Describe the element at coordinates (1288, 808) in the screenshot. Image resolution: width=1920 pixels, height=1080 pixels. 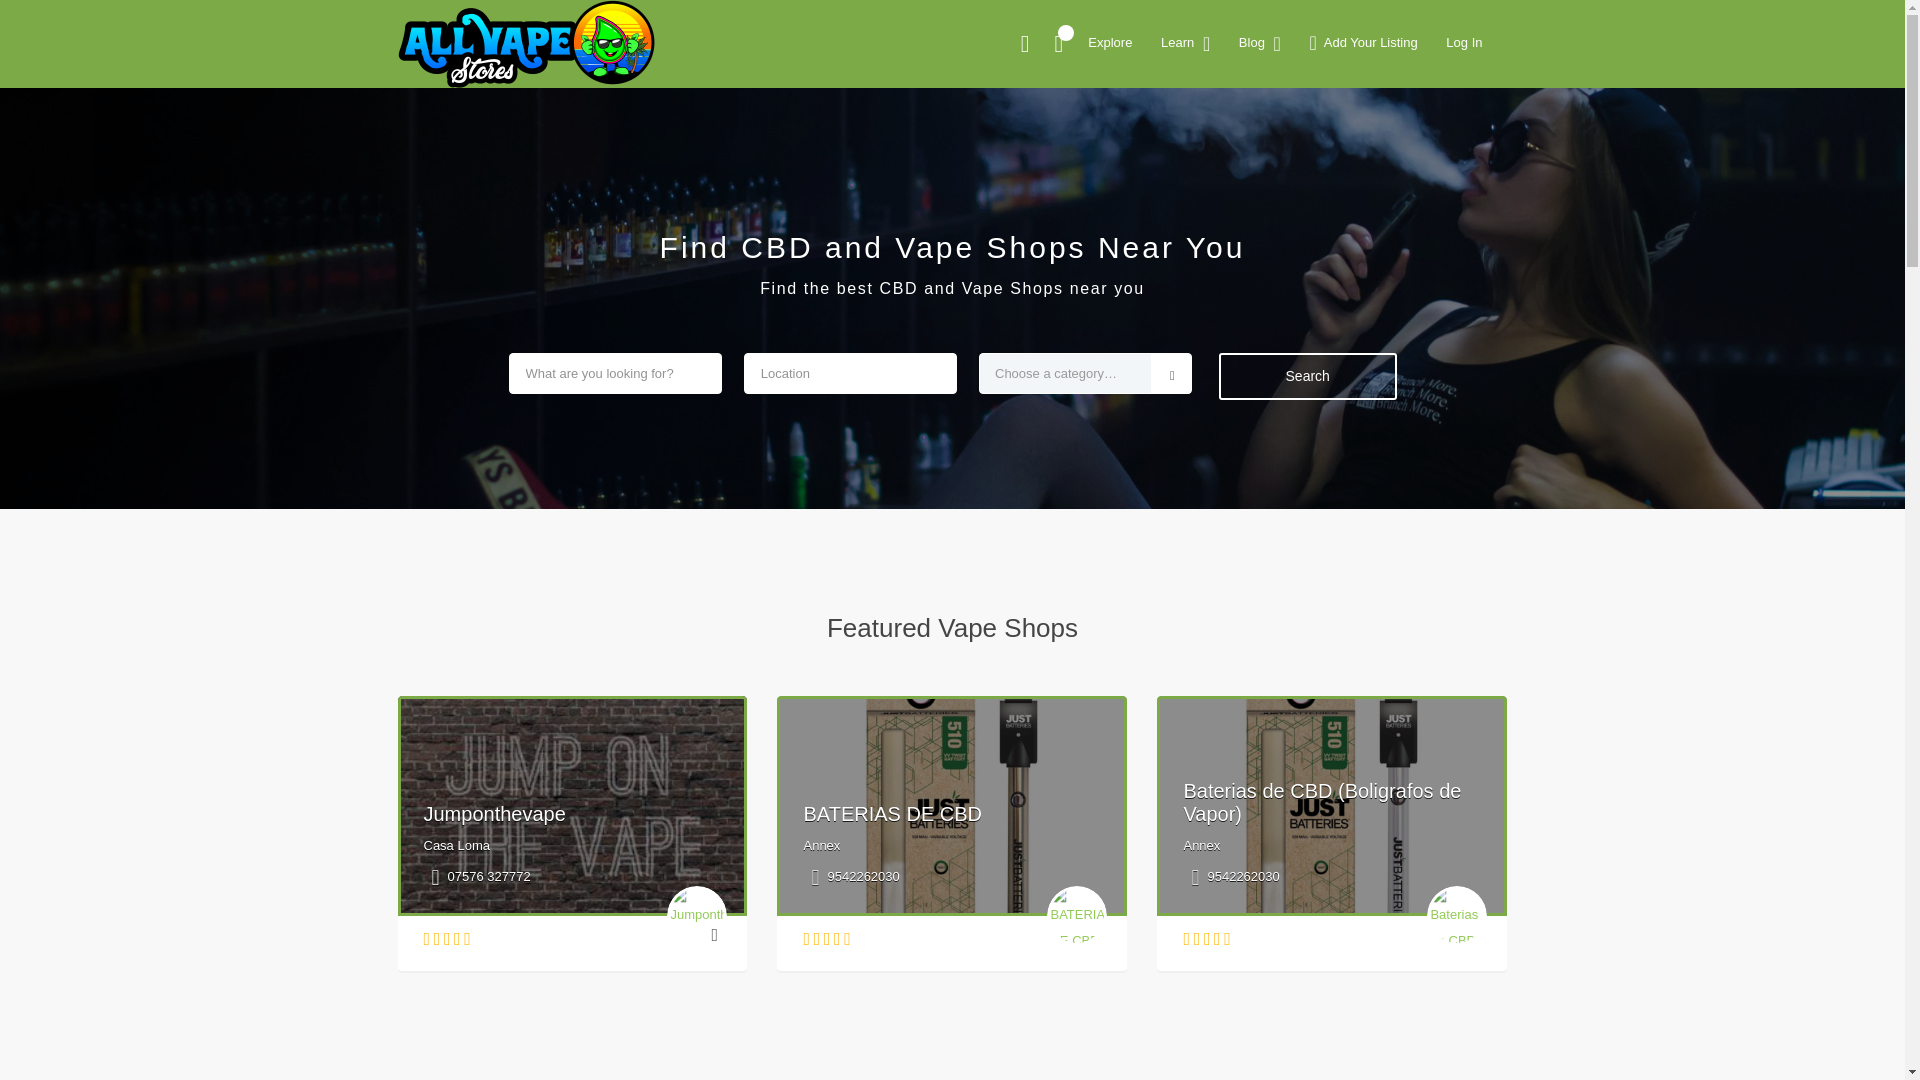
I see `RSS` at that location.